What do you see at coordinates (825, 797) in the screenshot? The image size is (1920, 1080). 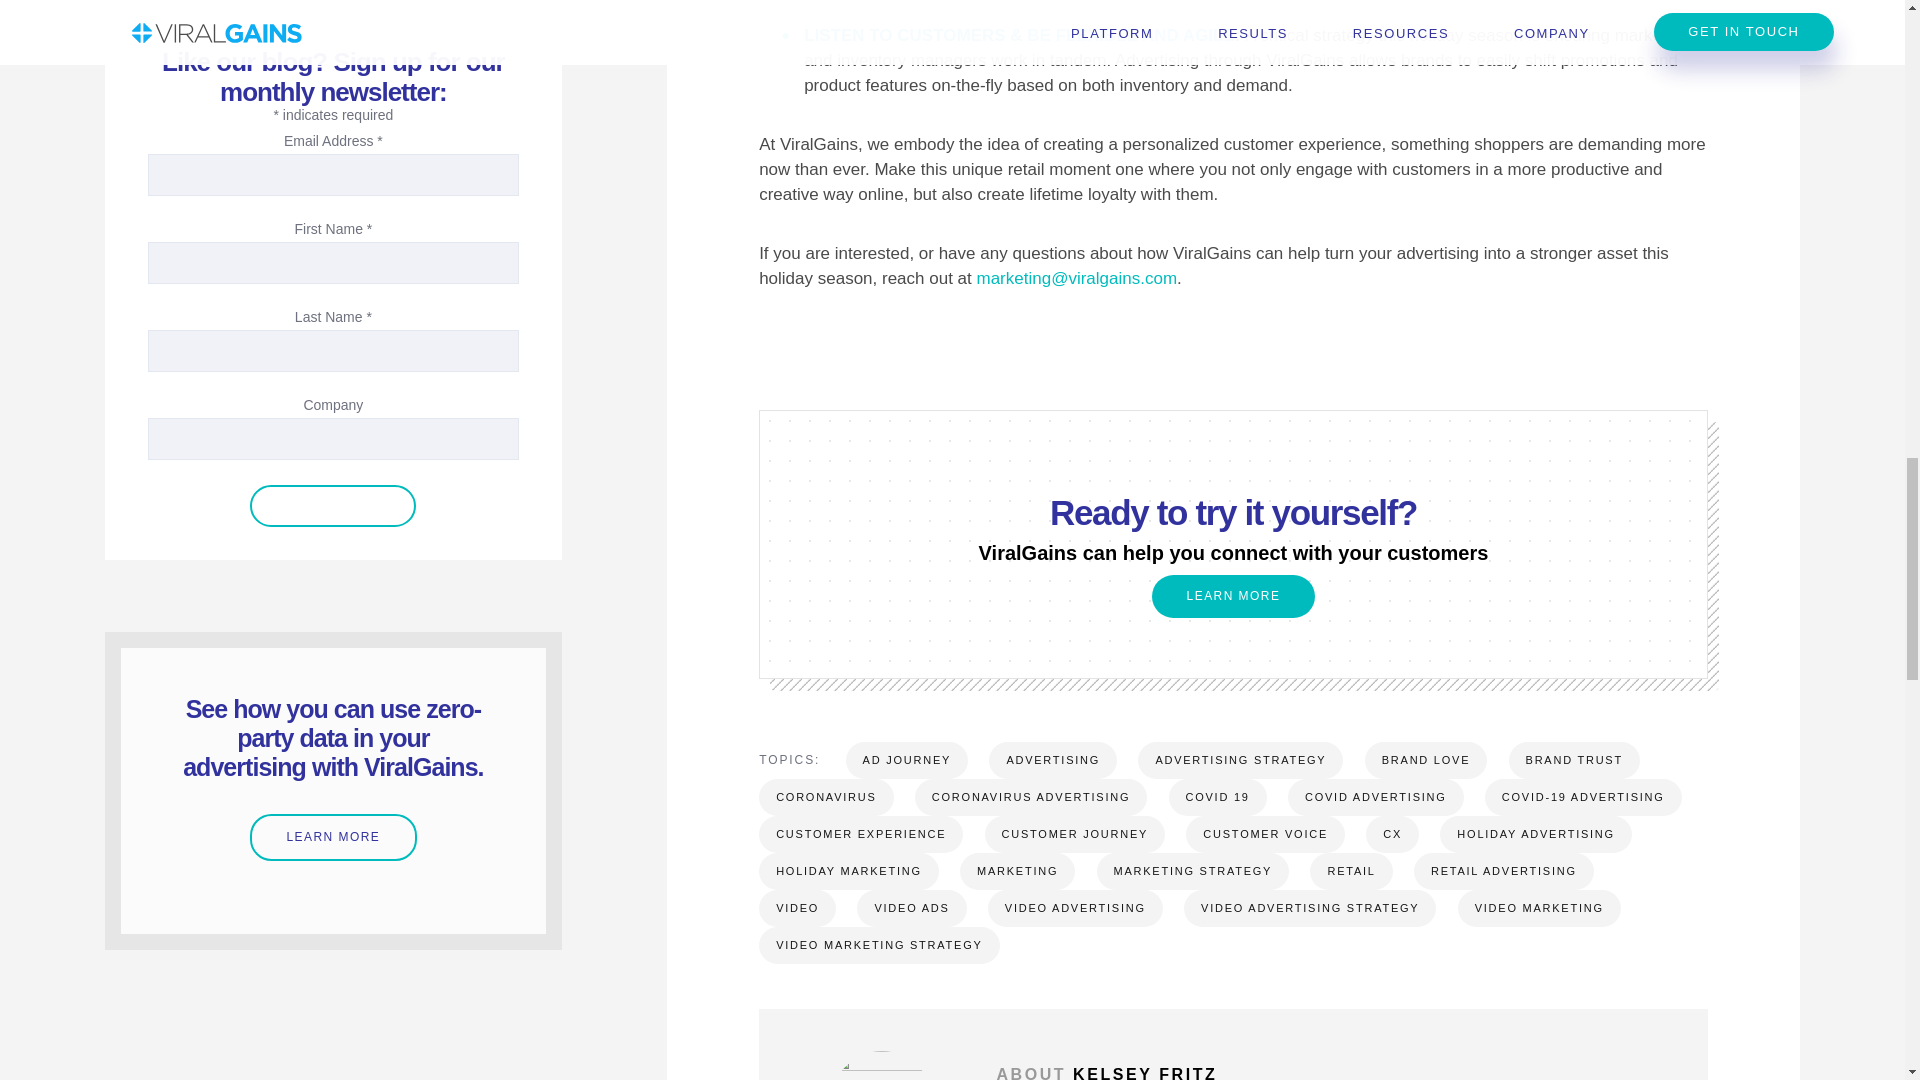 I see `CORONAVIRUS` at bounding box center [825, 797].